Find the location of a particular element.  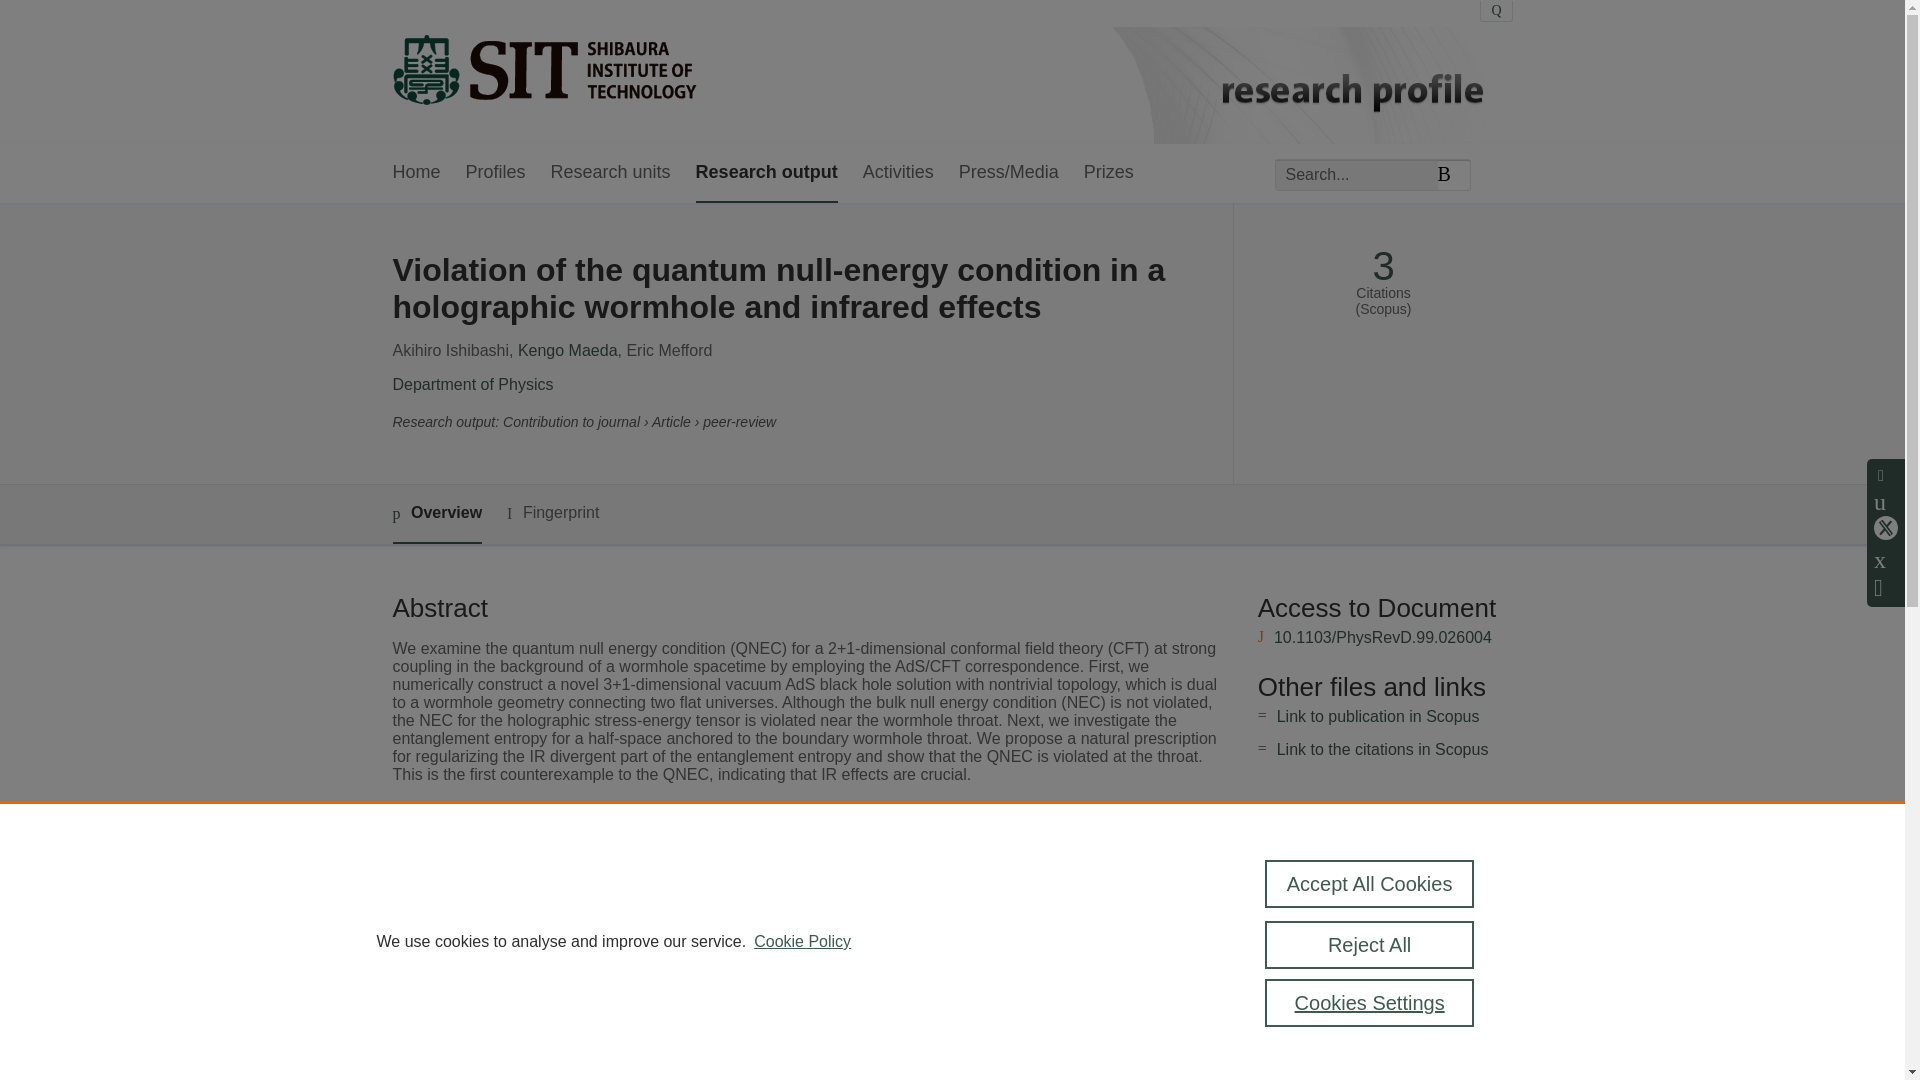

Link to publication in Scopus is located at coordinates (1378, 716).